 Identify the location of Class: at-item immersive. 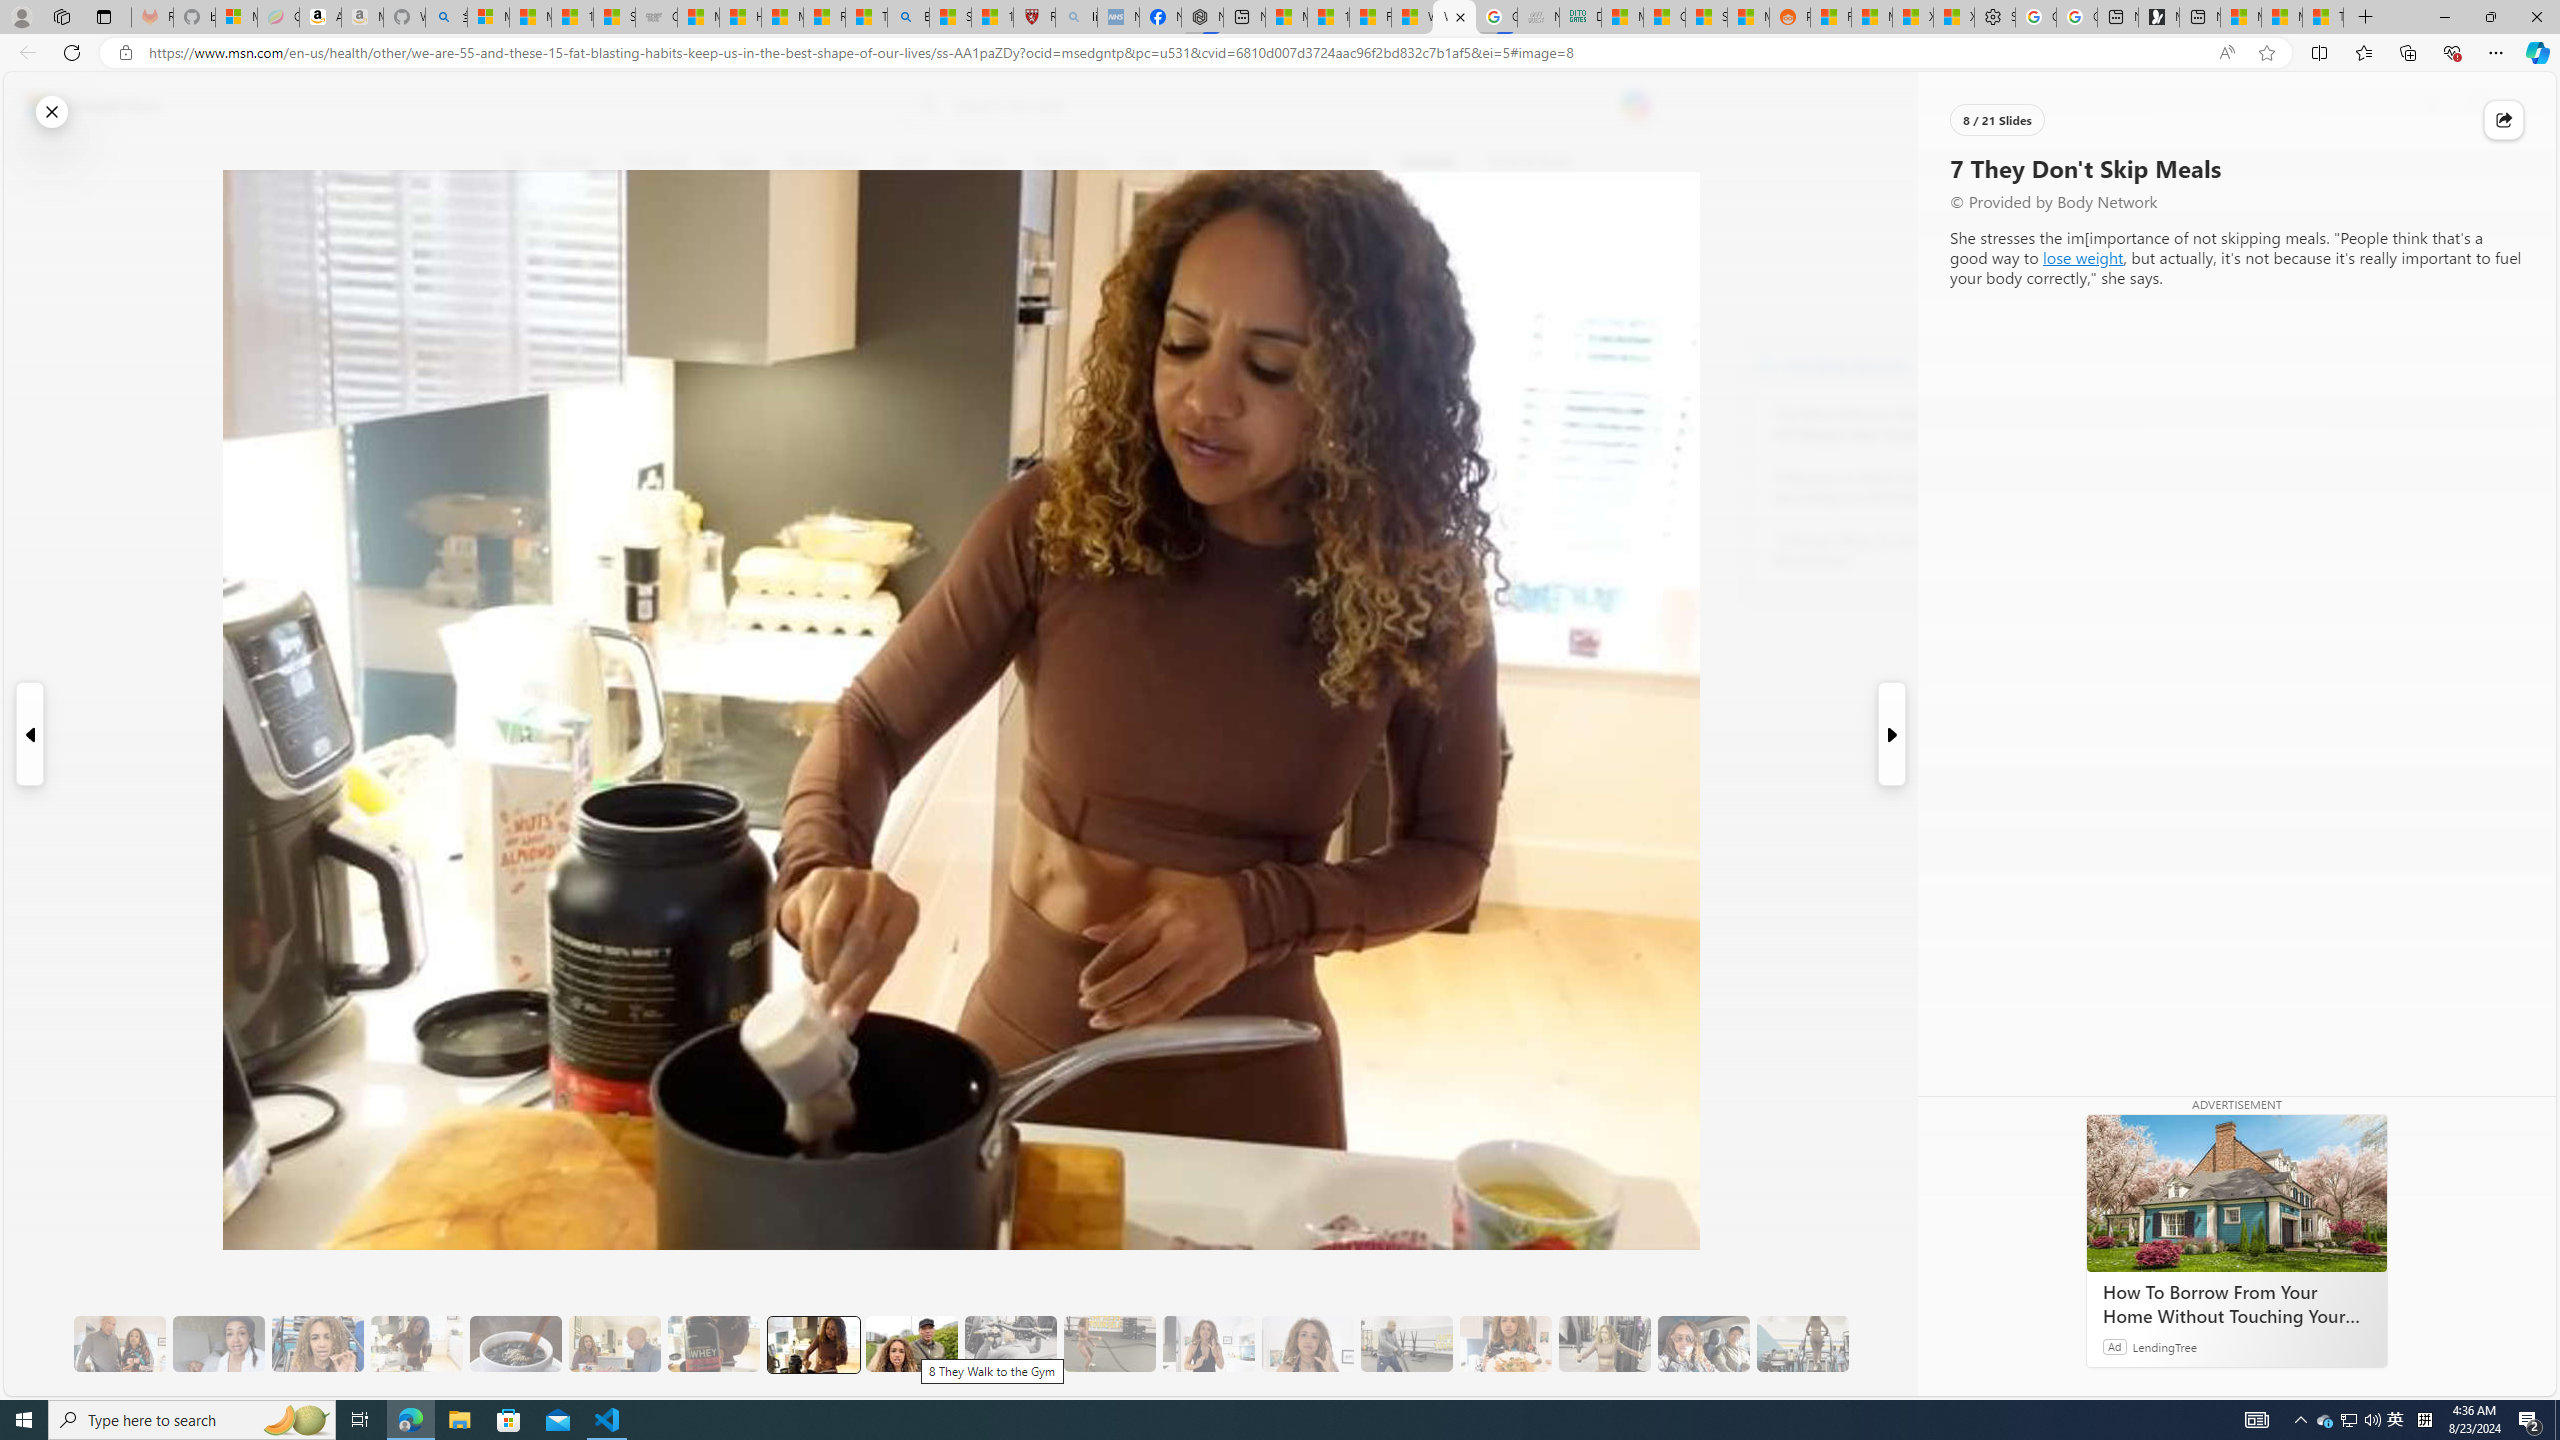
(2504, 120).